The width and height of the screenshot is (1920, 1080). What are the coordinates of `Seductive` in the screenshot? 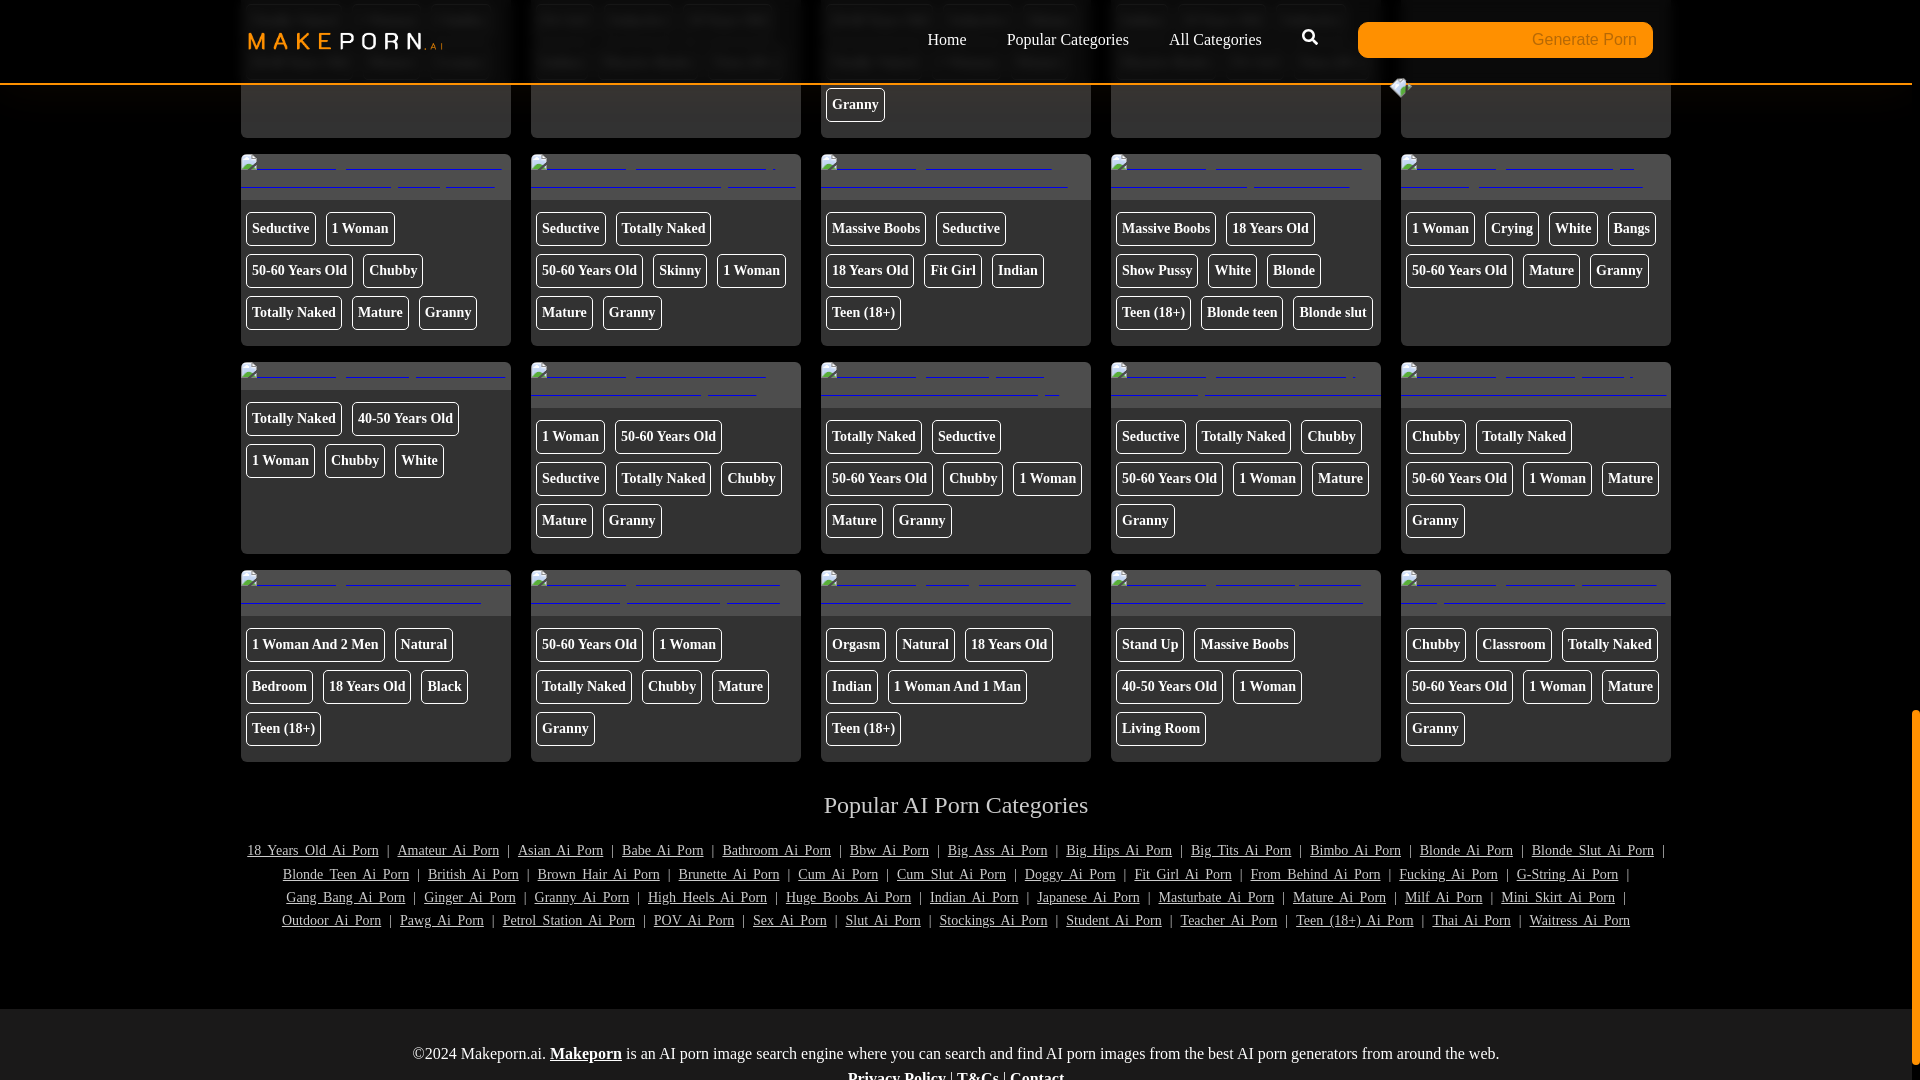 It's located at (978, 20).